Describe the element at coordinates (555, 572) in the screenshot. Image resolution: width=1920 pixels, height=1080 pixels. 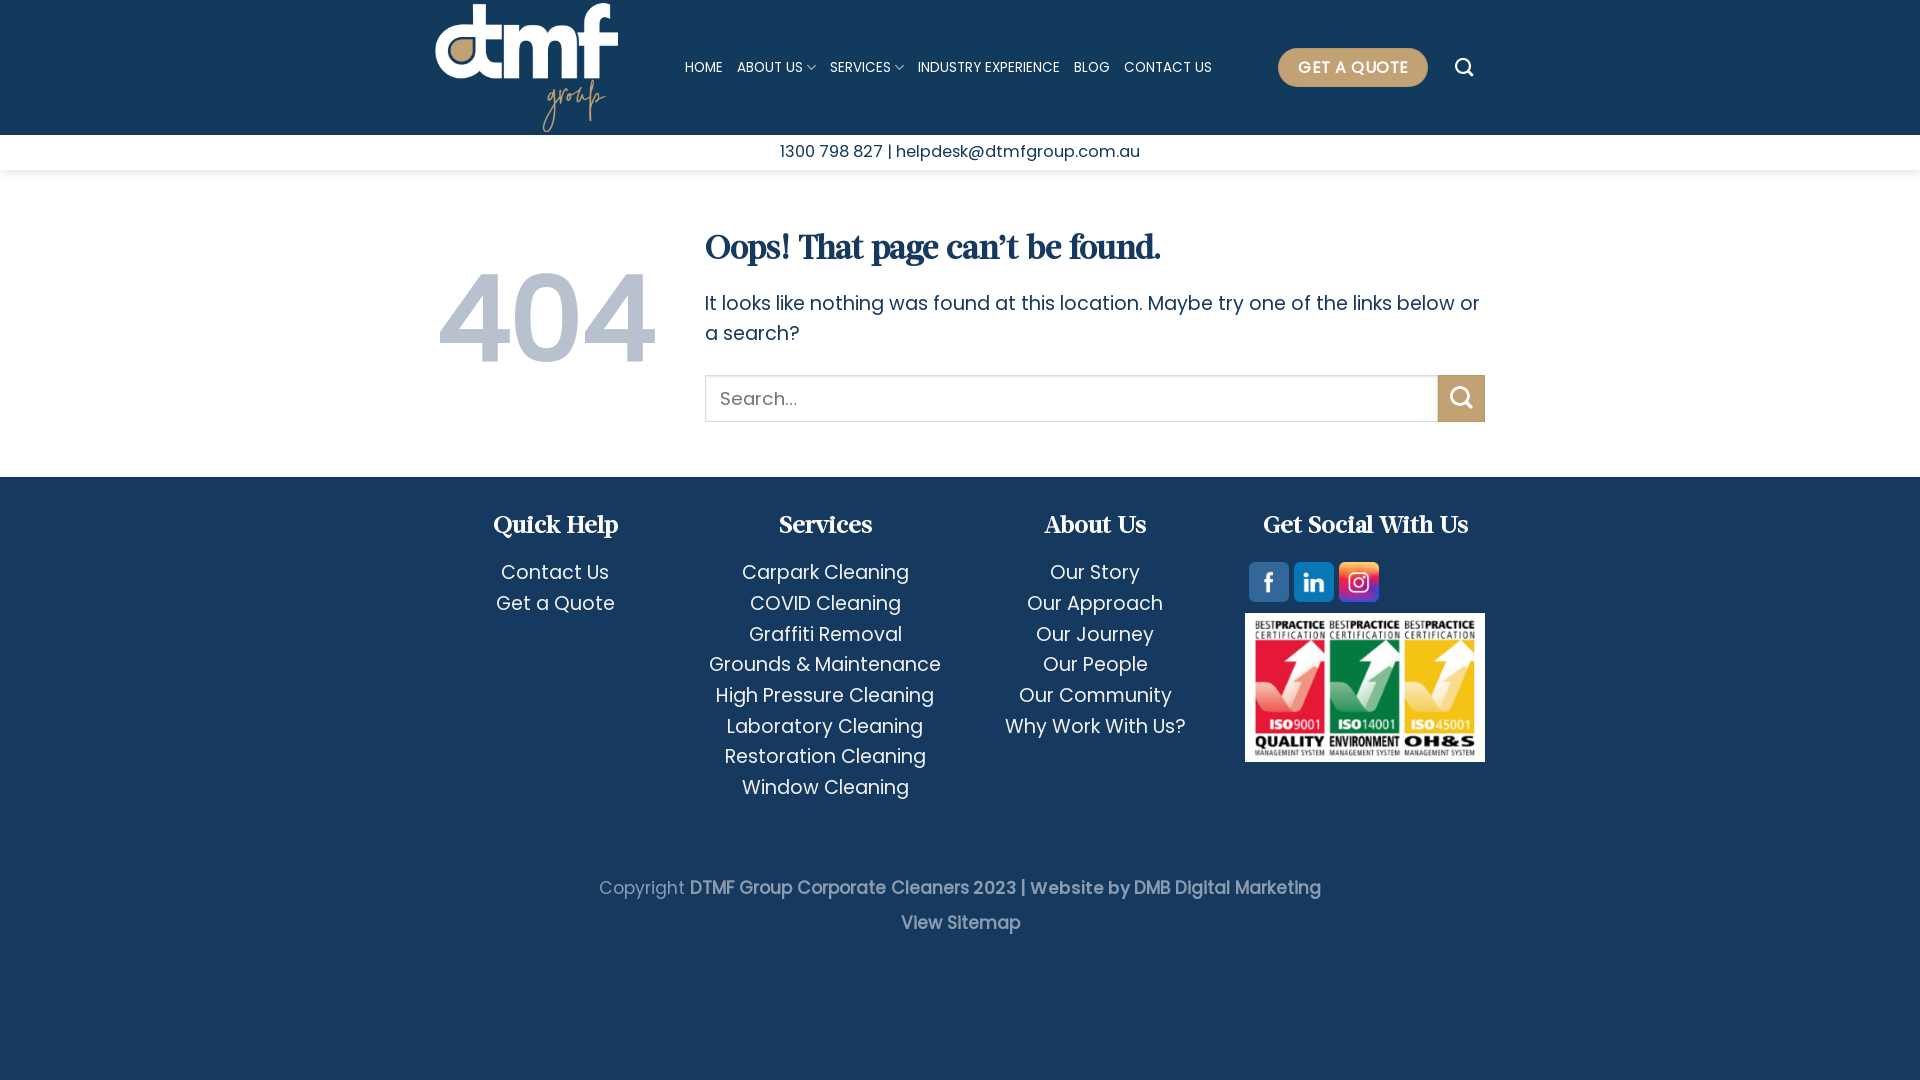
I see `Contact Us` at that location.